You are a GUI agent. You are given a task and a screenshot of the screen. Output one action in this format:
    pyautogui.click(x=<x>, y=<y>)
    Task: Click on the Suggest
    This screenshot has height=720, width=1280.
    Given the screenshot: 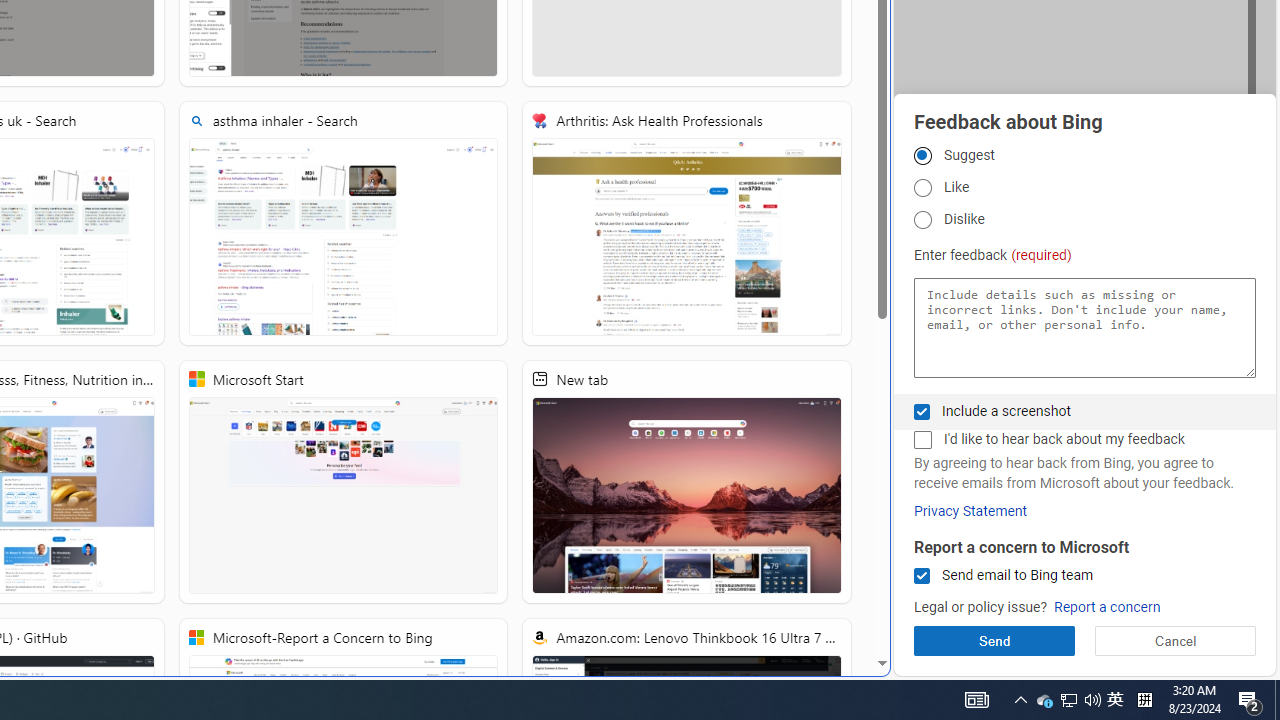 What is the action you would take?
    pyautogui.click(x=922, y=155)
    